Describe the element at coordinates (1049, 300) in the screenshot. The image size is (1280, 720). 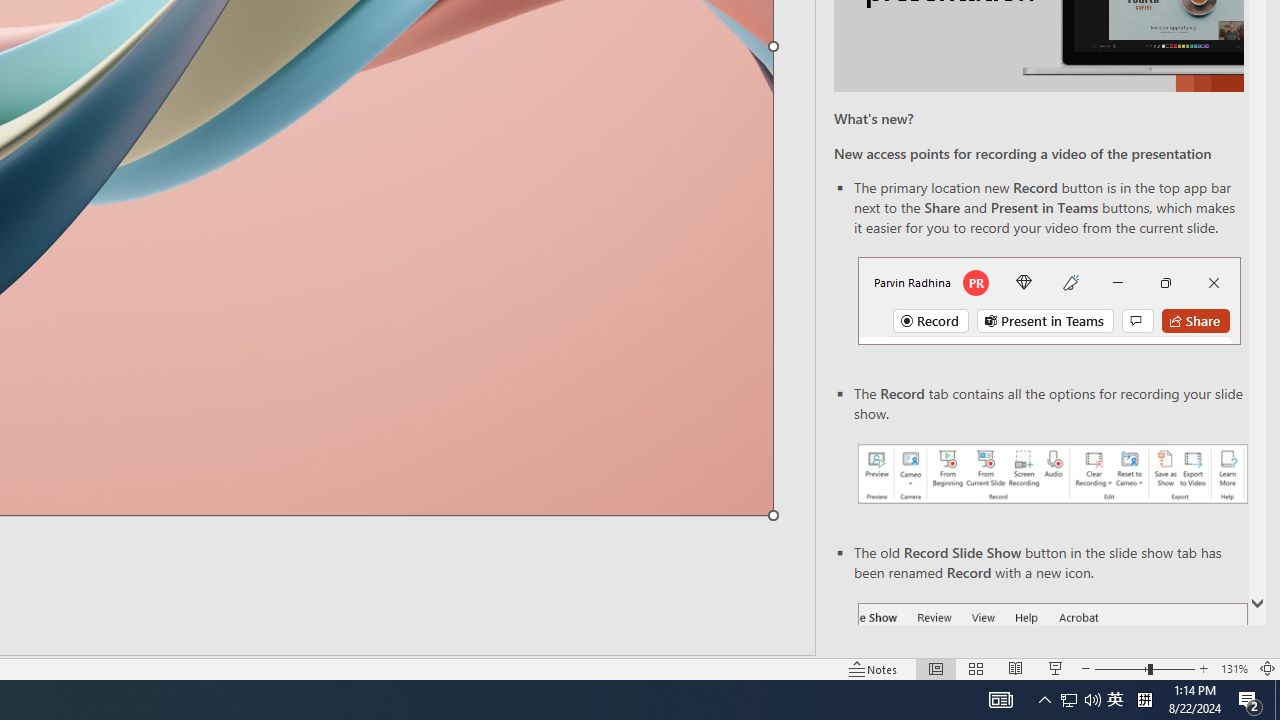
I see `Record button in top bar` at that location.